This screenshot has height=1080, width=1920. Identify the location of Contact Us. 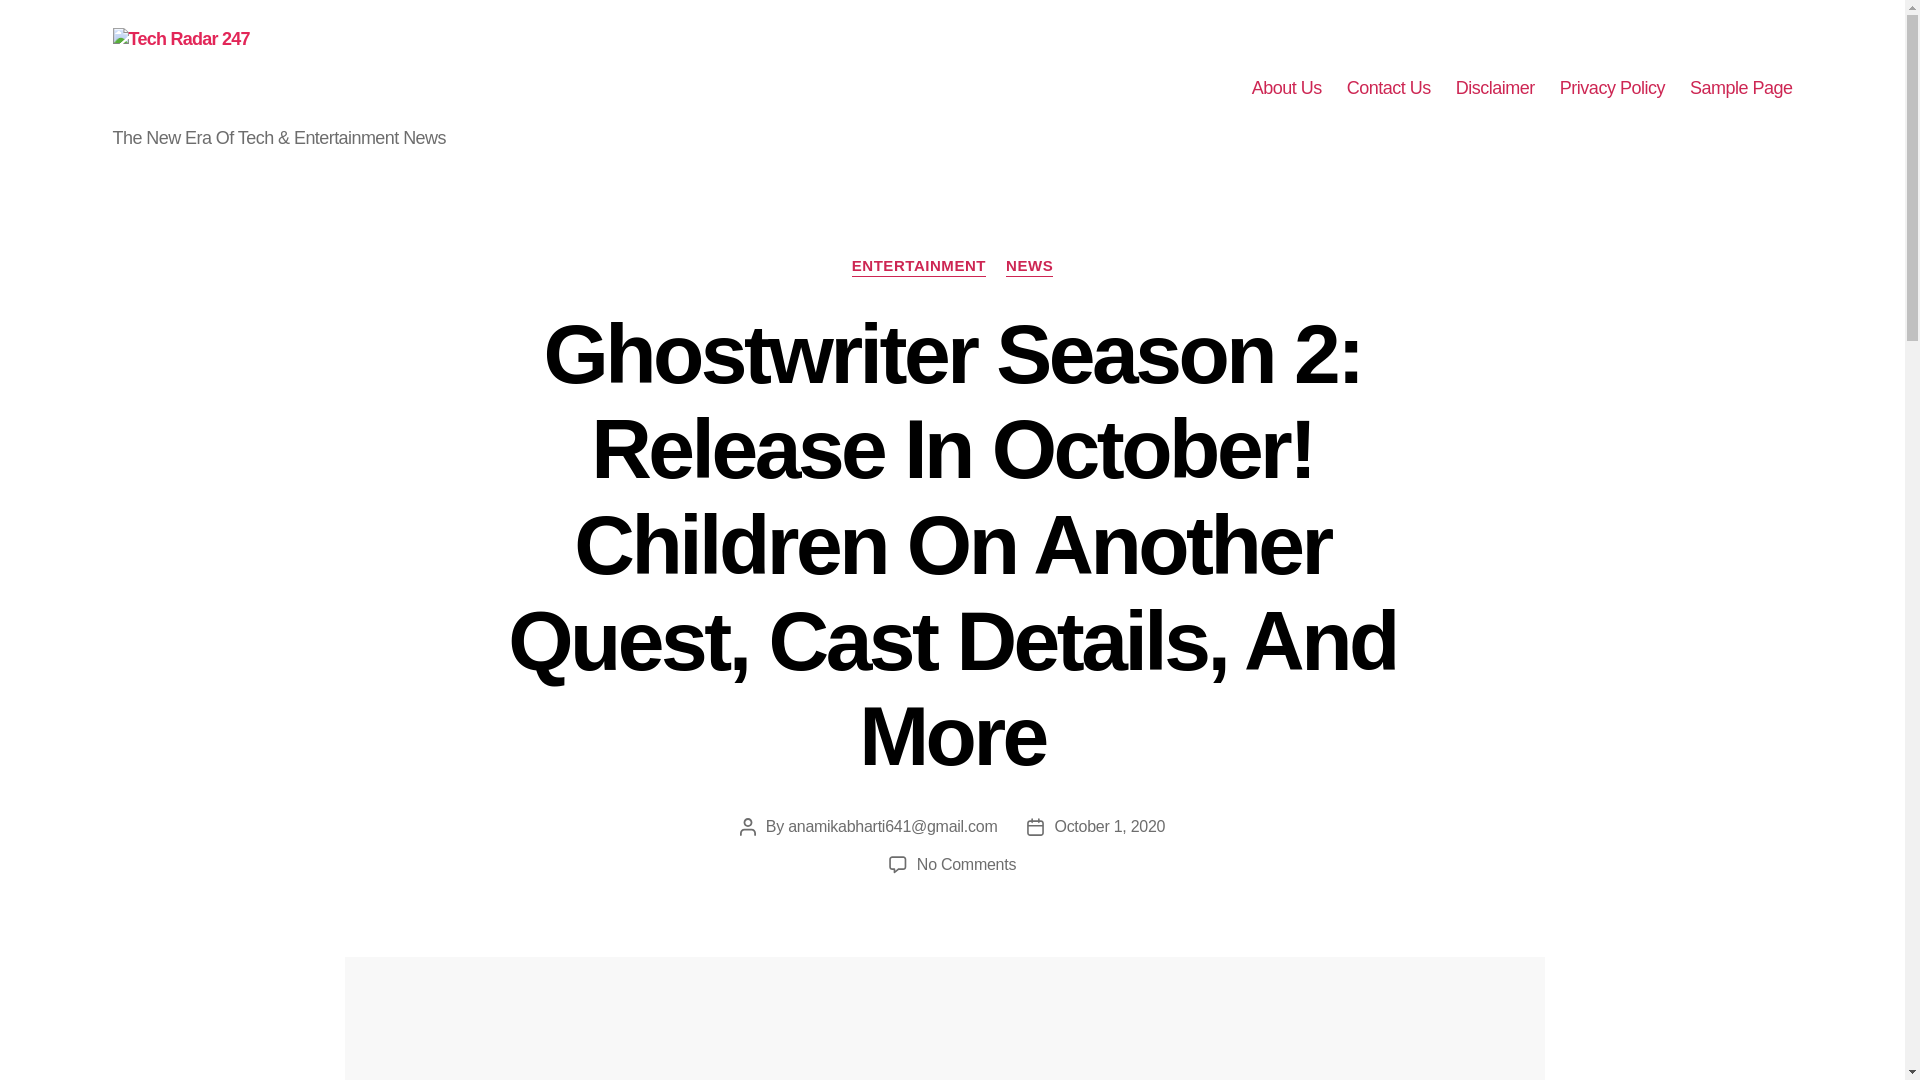
(1388, 88).